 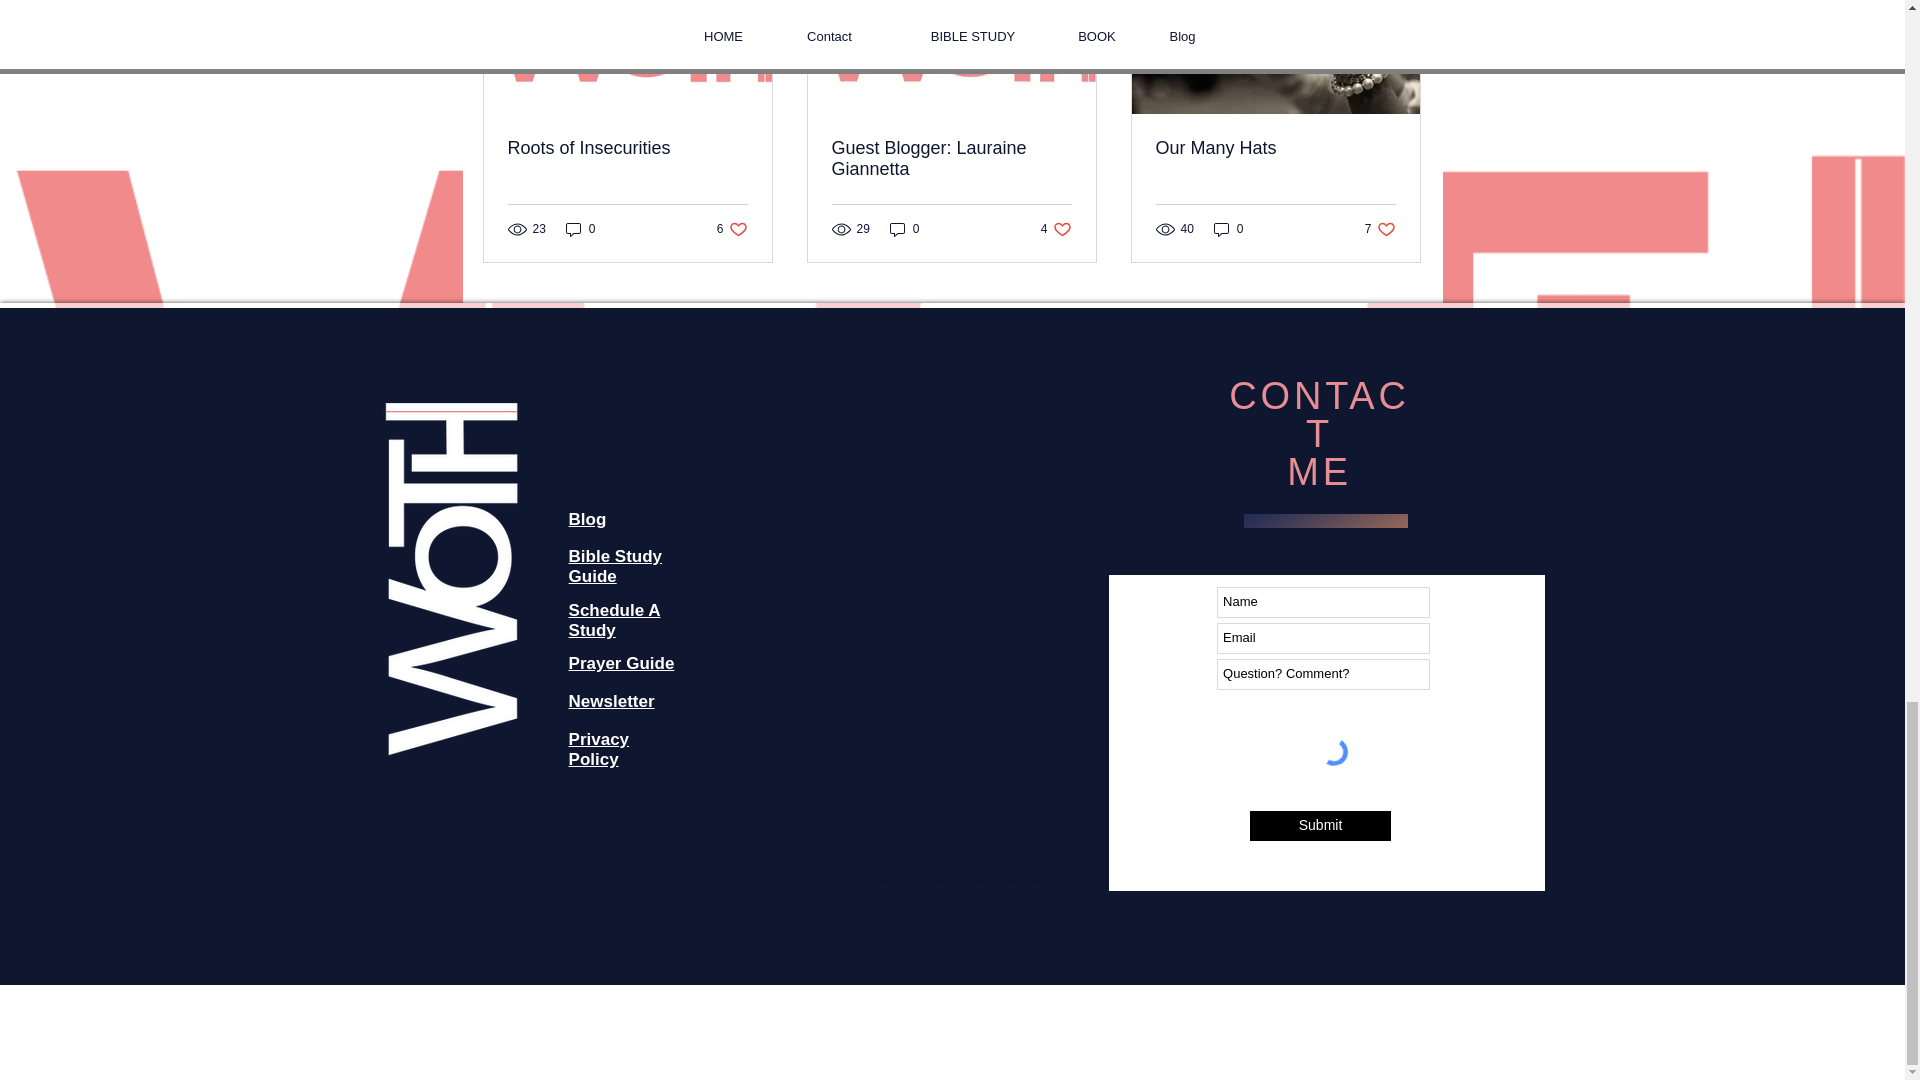 I want to click on Bible Study Guide, so click(x=598, y=749).